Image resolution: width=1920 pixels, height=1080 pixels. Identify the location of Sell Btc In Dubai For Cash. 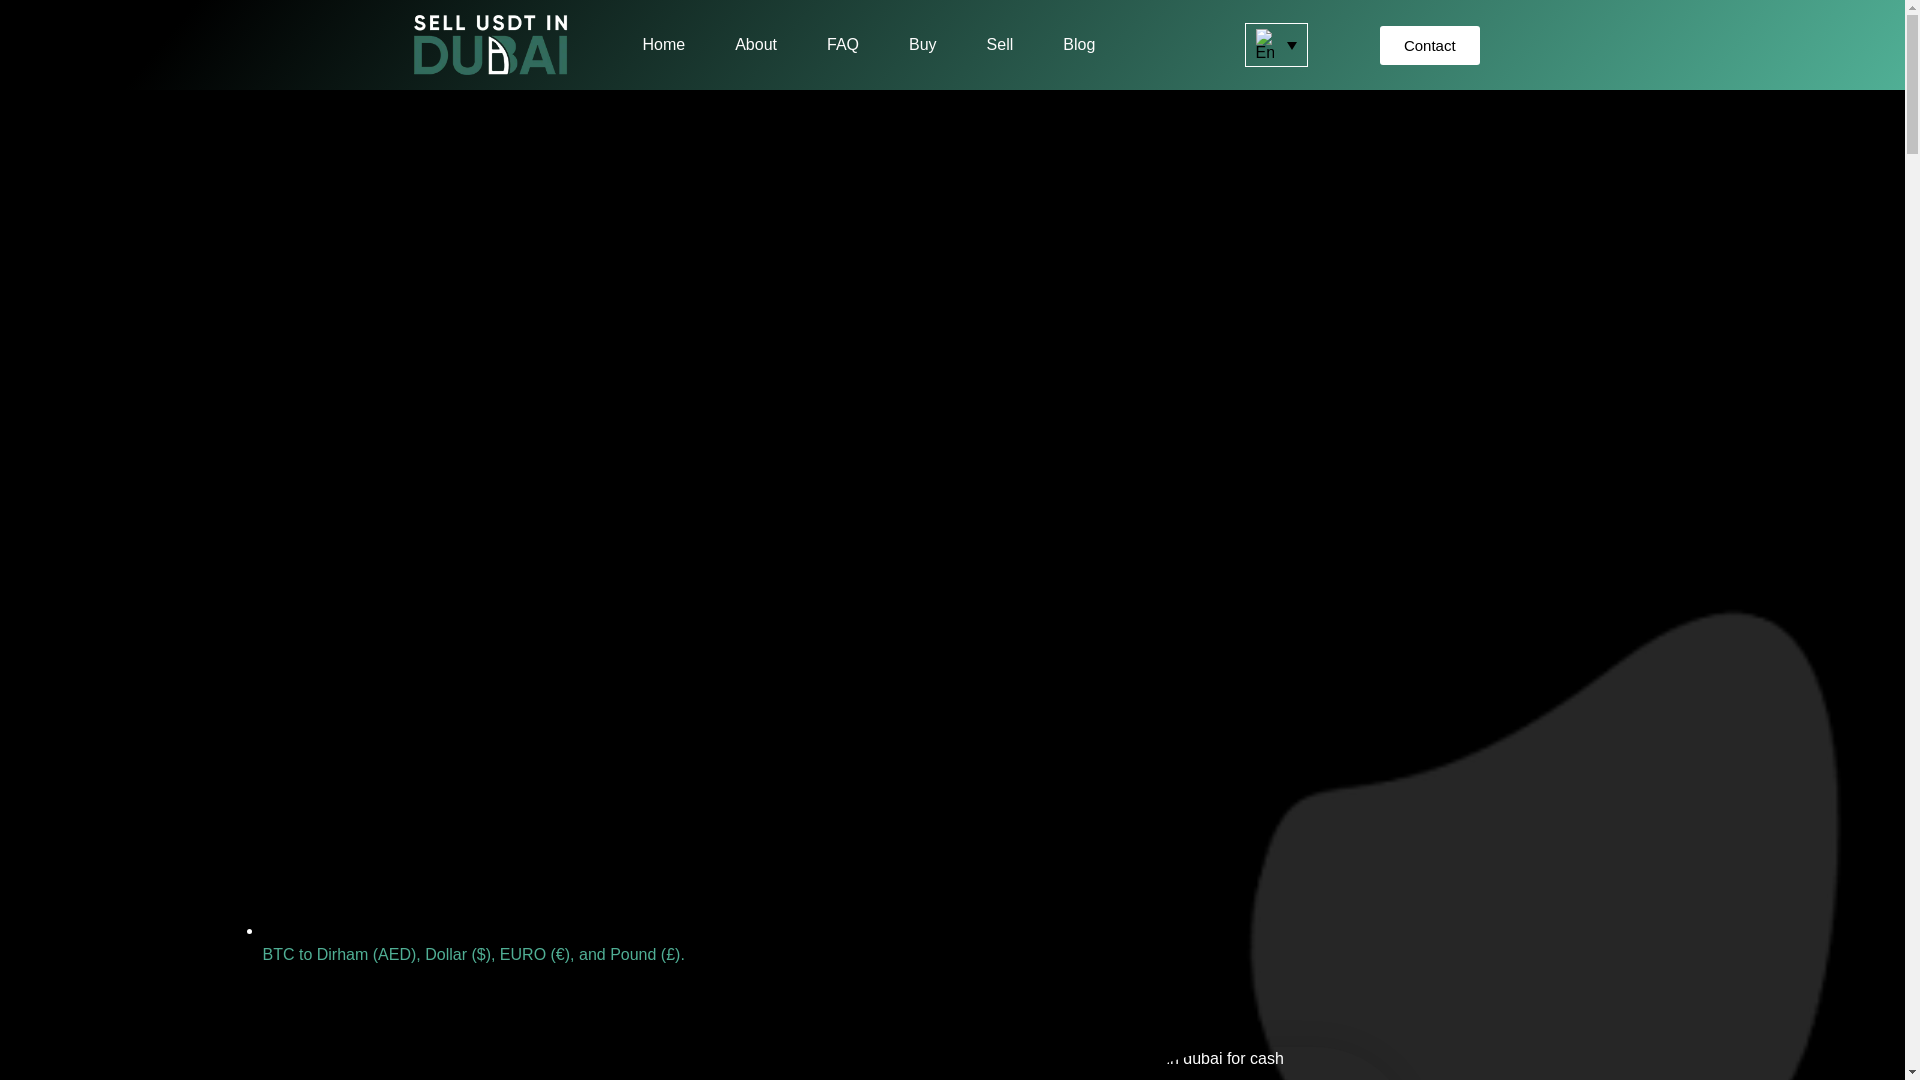
(1187, 1063).